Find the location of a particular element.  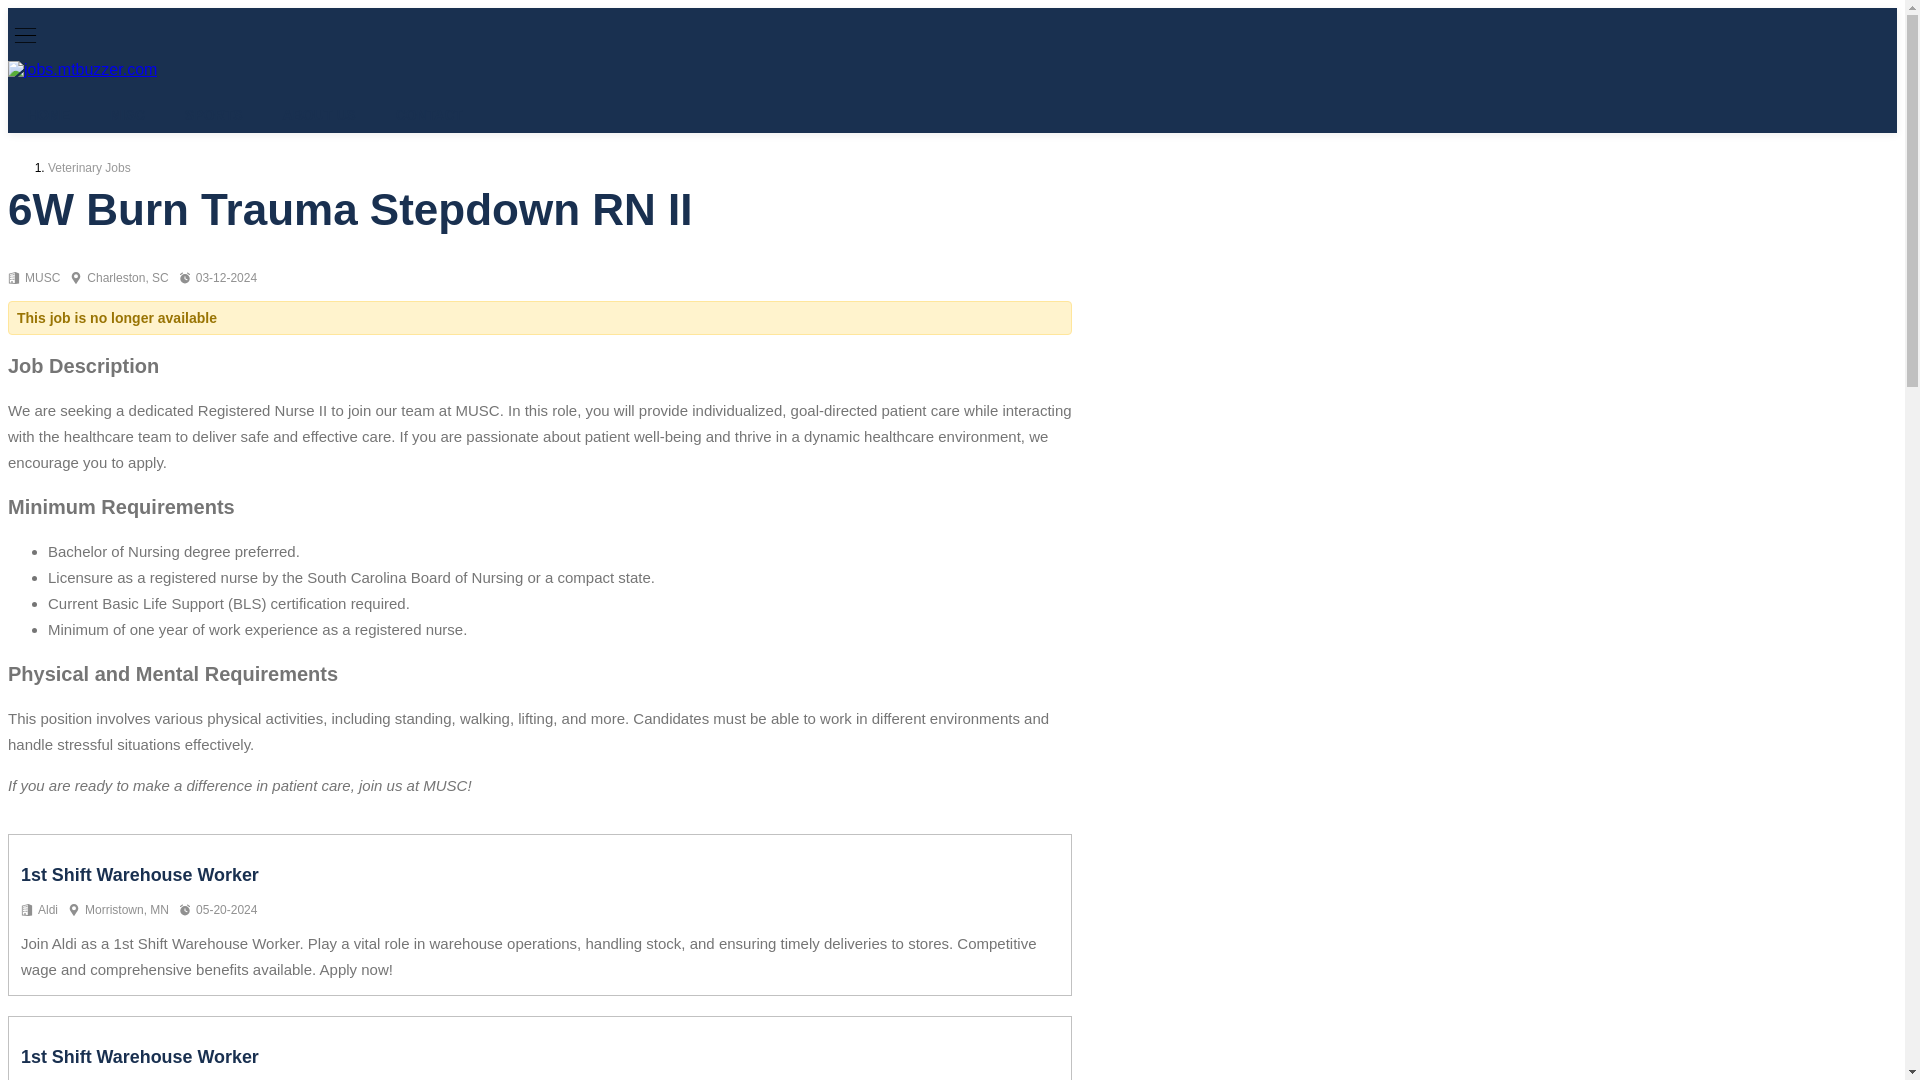

CONTACT is located at coordinates (428, 114).